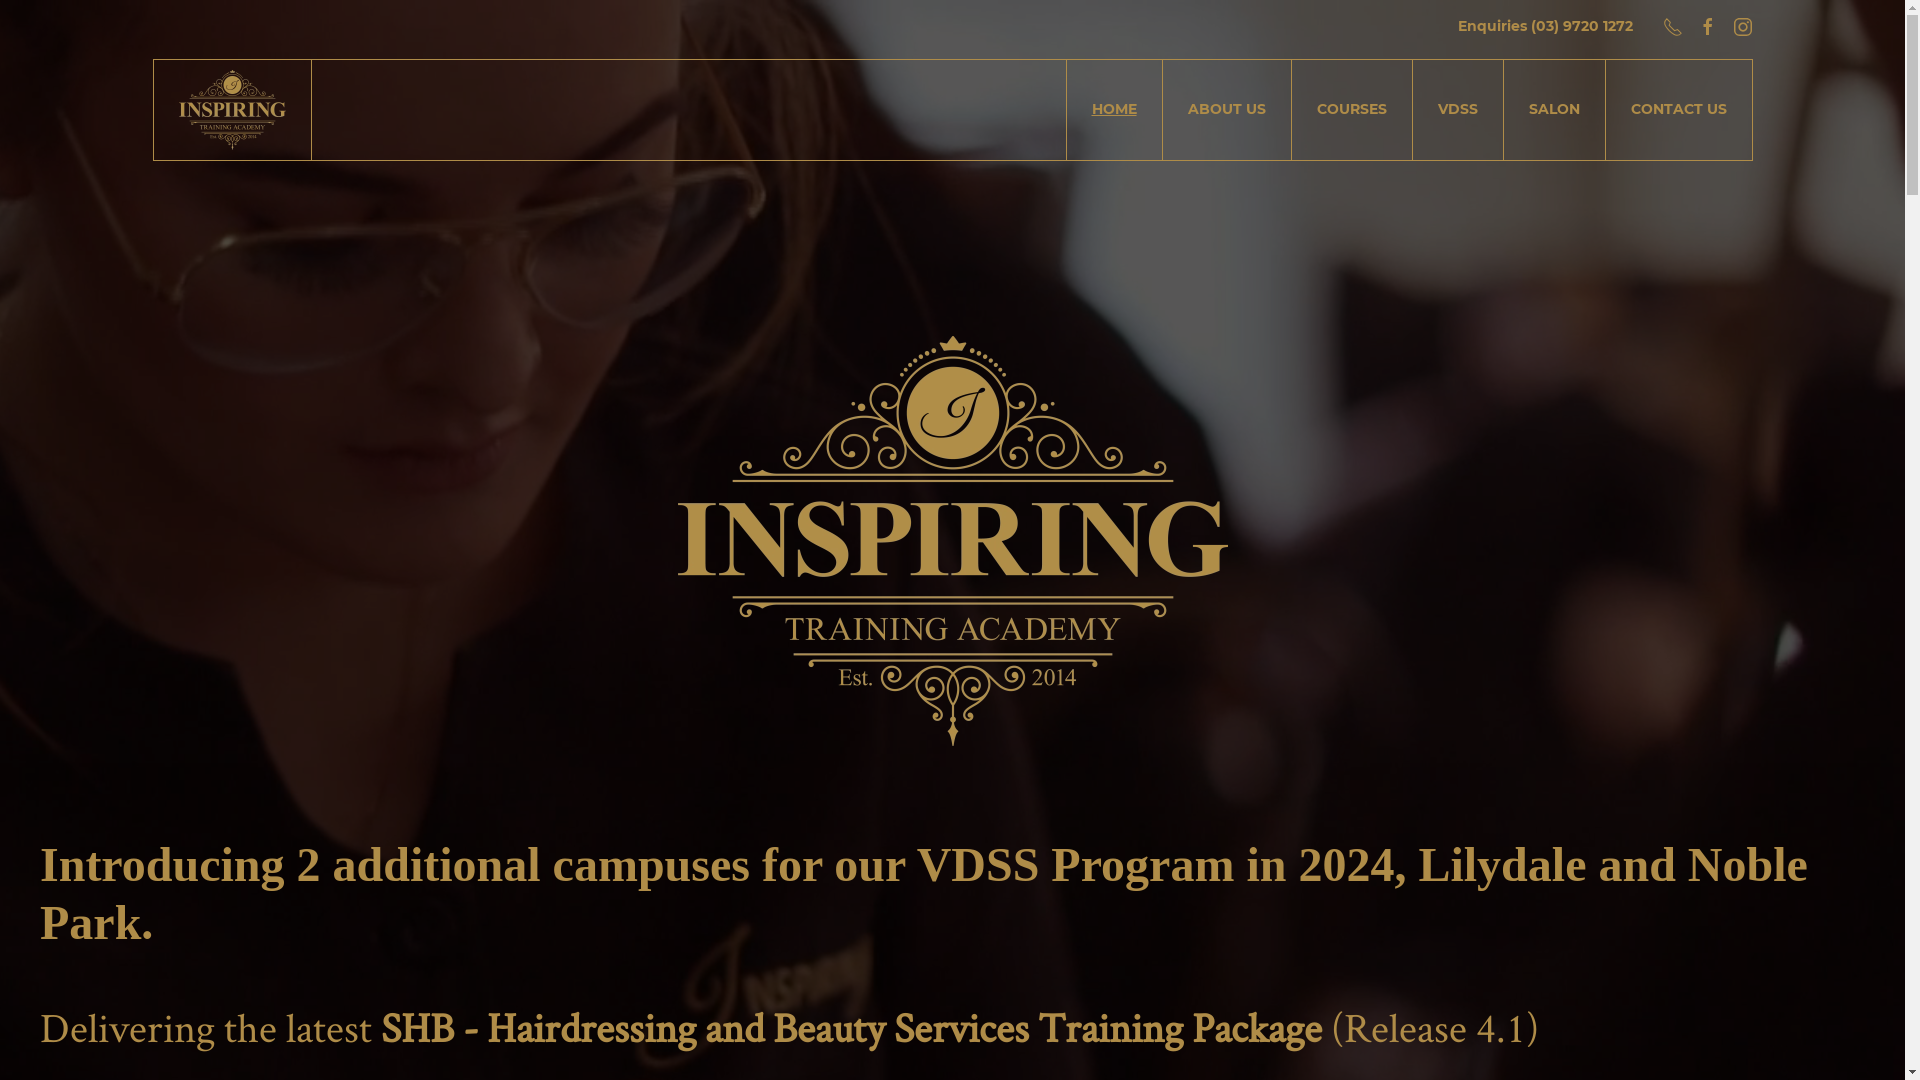  Describe the element at coordinates (1458, 110) in the screenshot. I see `VDSS` at that location.